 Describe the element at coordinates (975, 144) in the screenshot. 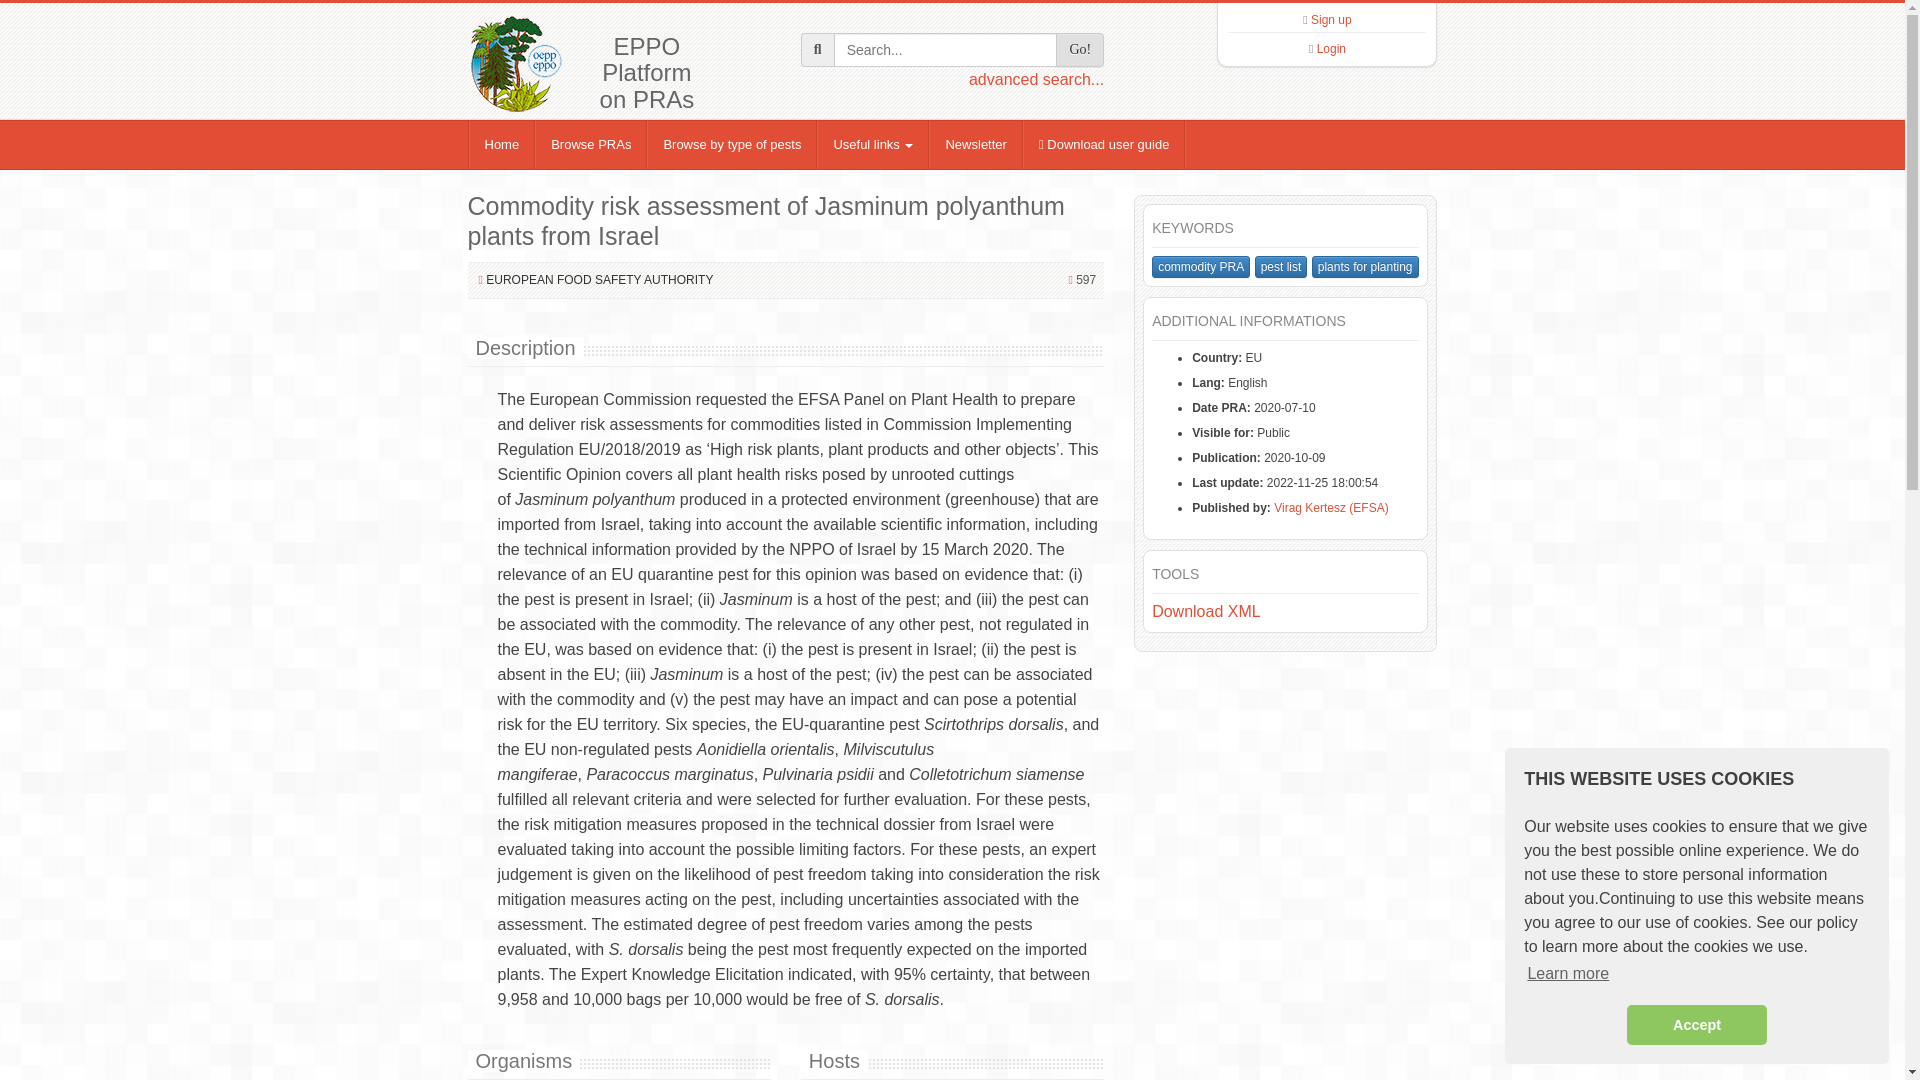

I see `Newsletter` at that location.